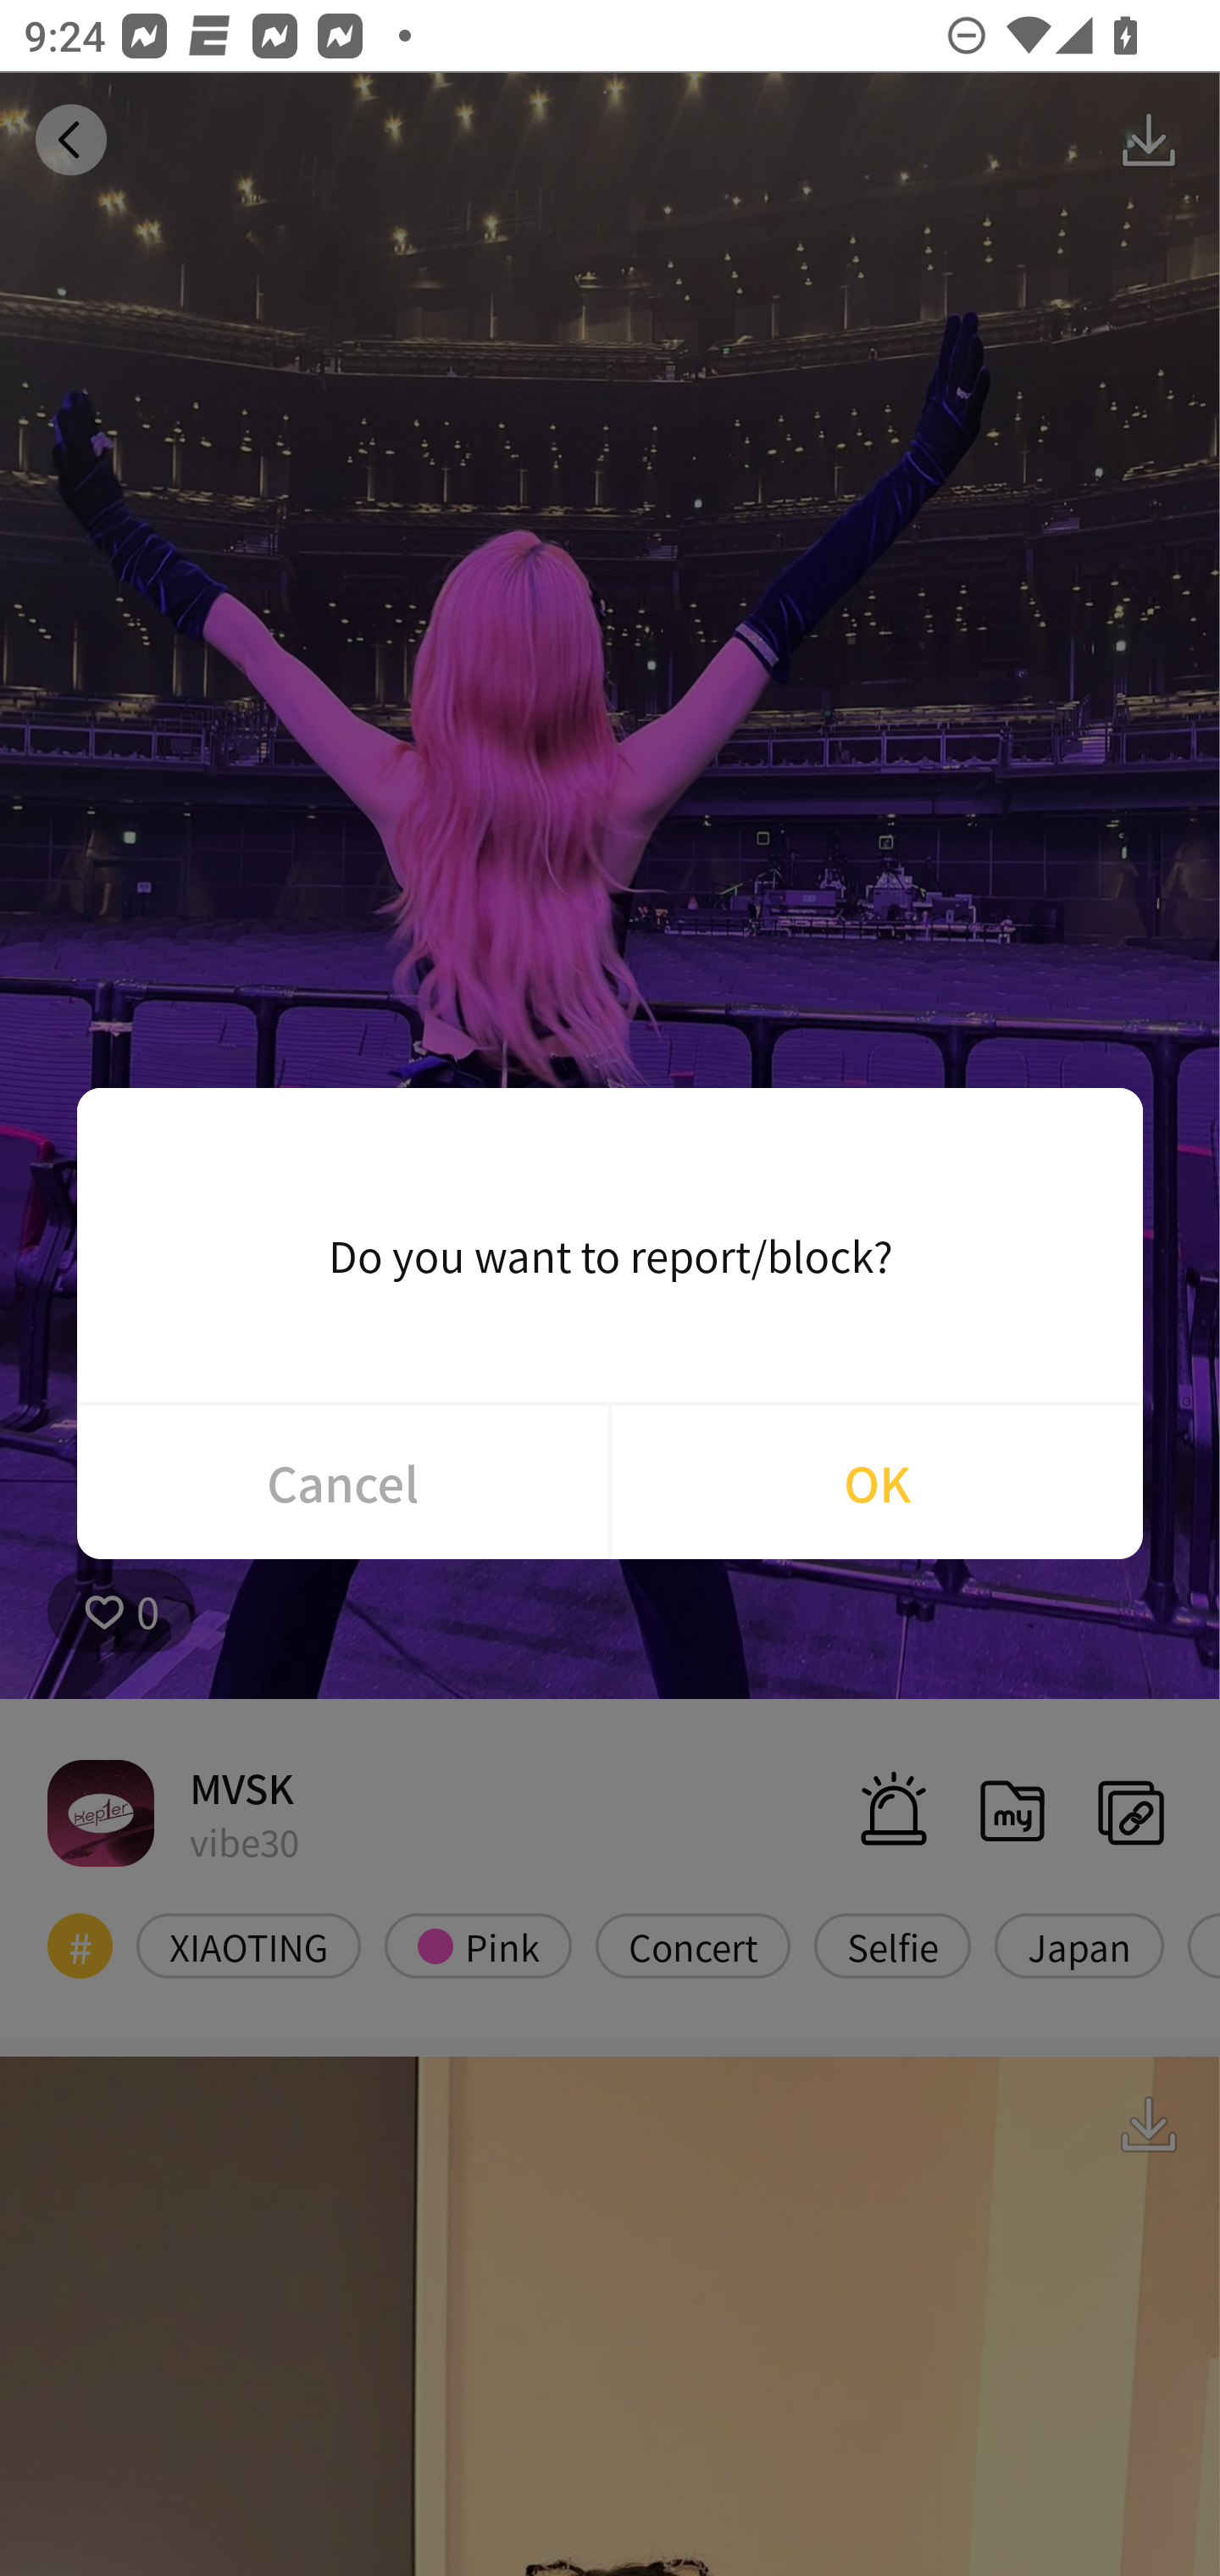  I want to click on OK, so click(877, 1482).